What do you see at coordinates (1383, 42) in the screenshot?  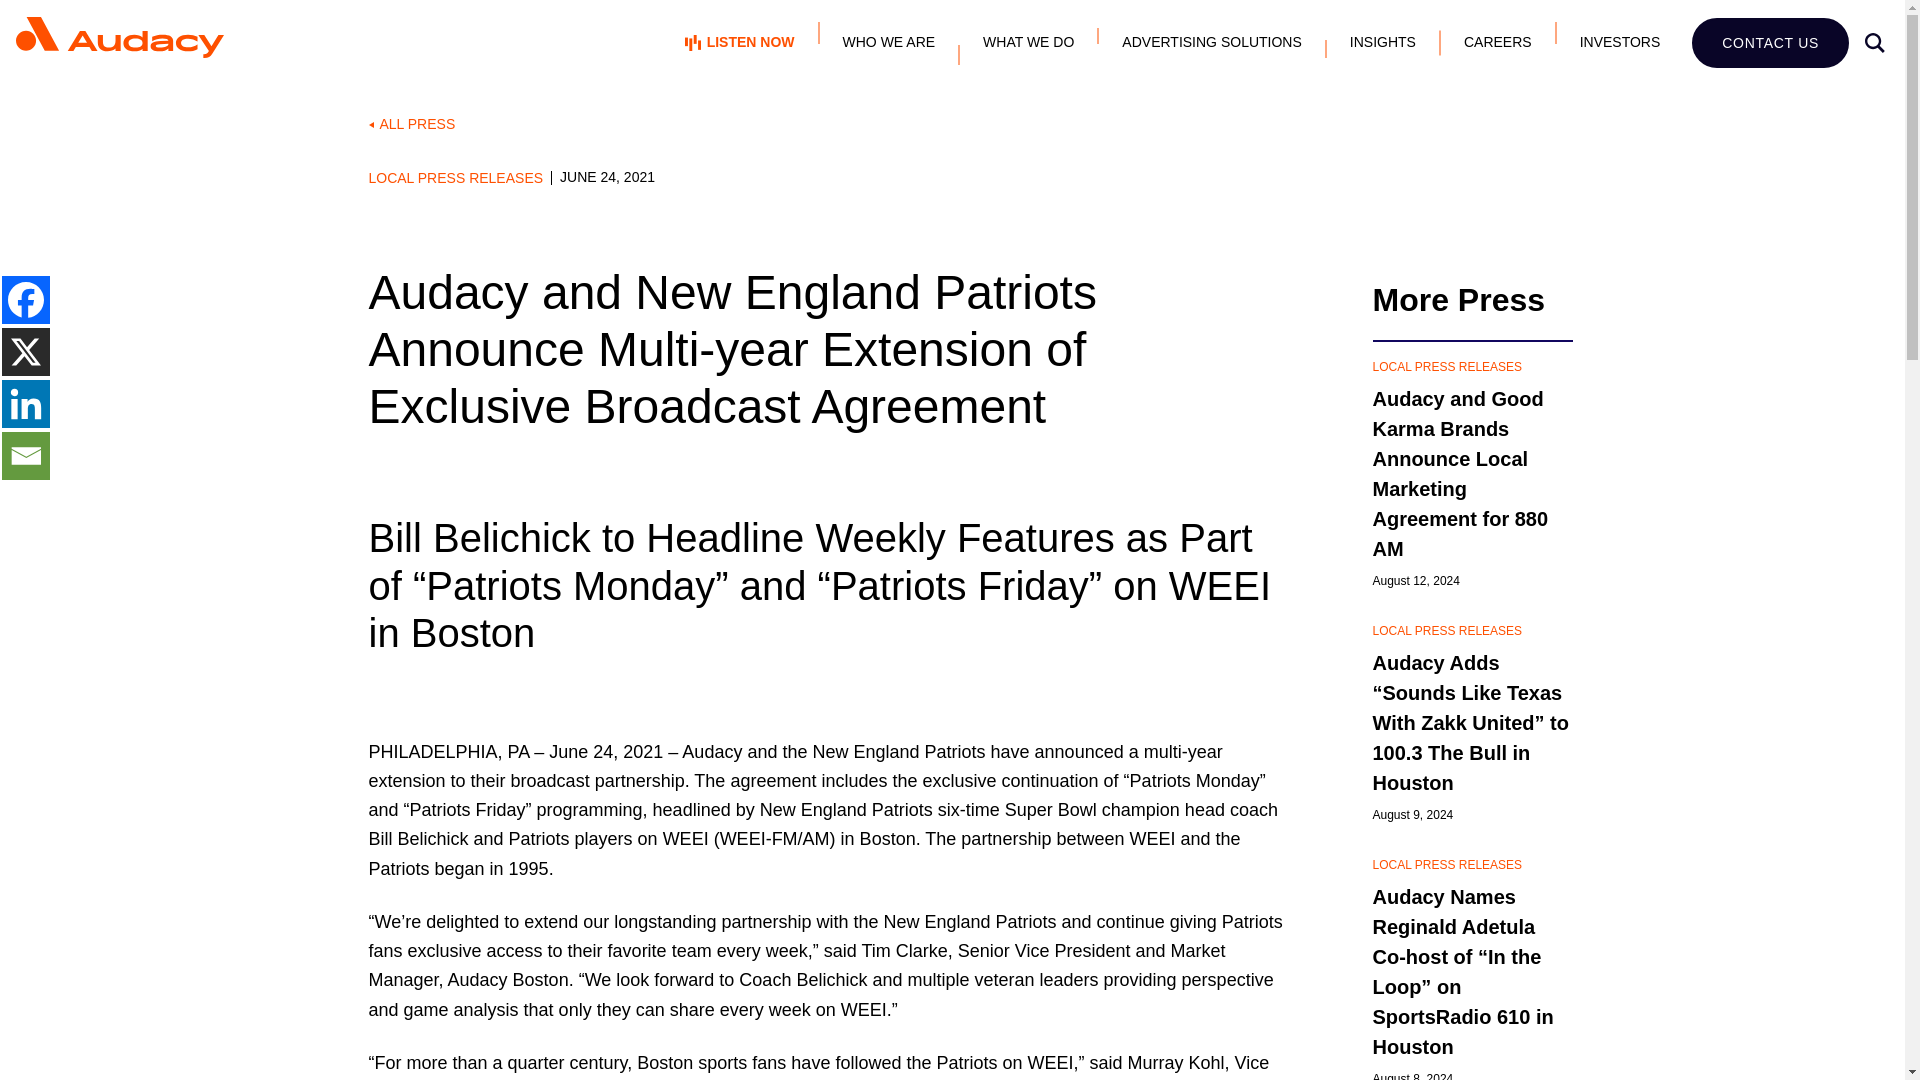 I see `INSIGHTS` at bounding box center [1383, 42].